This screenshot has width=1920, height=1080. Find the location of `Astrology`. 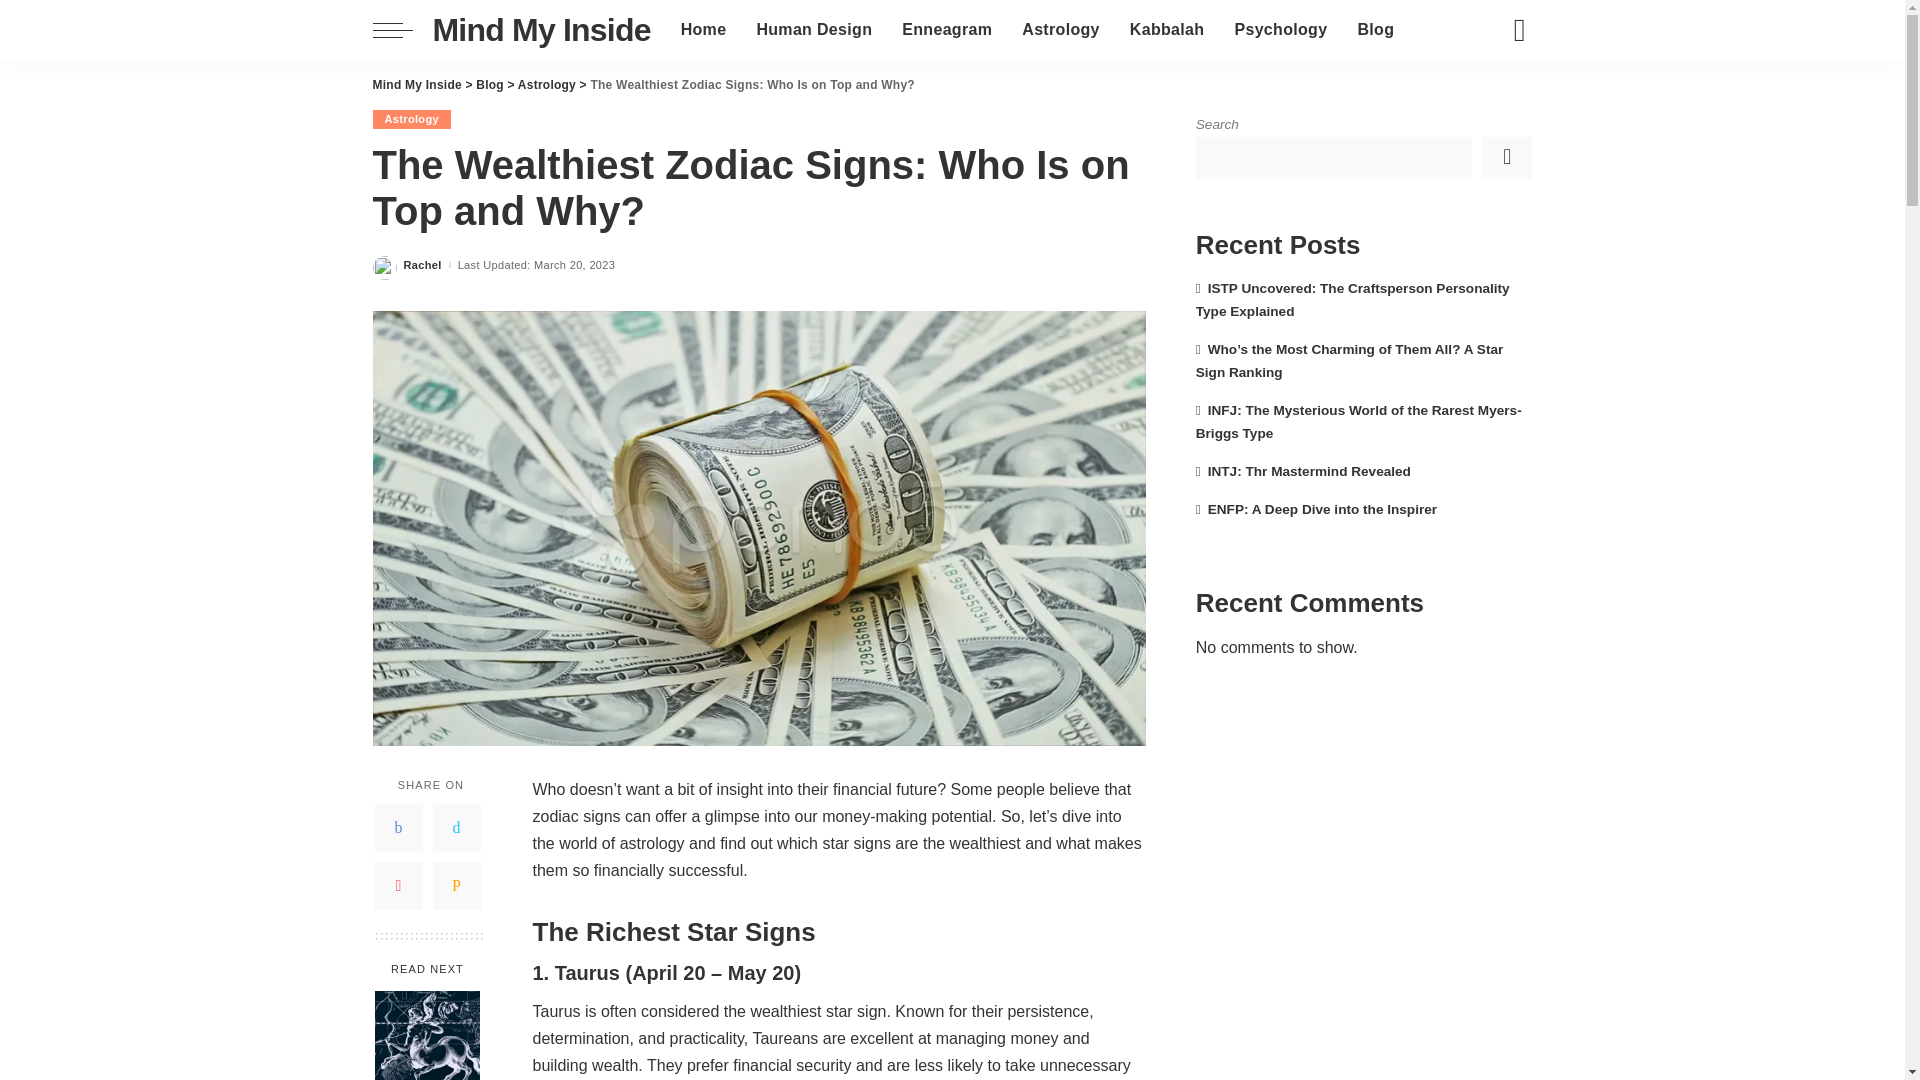

Astrology is located at coordinates (1060, 30).